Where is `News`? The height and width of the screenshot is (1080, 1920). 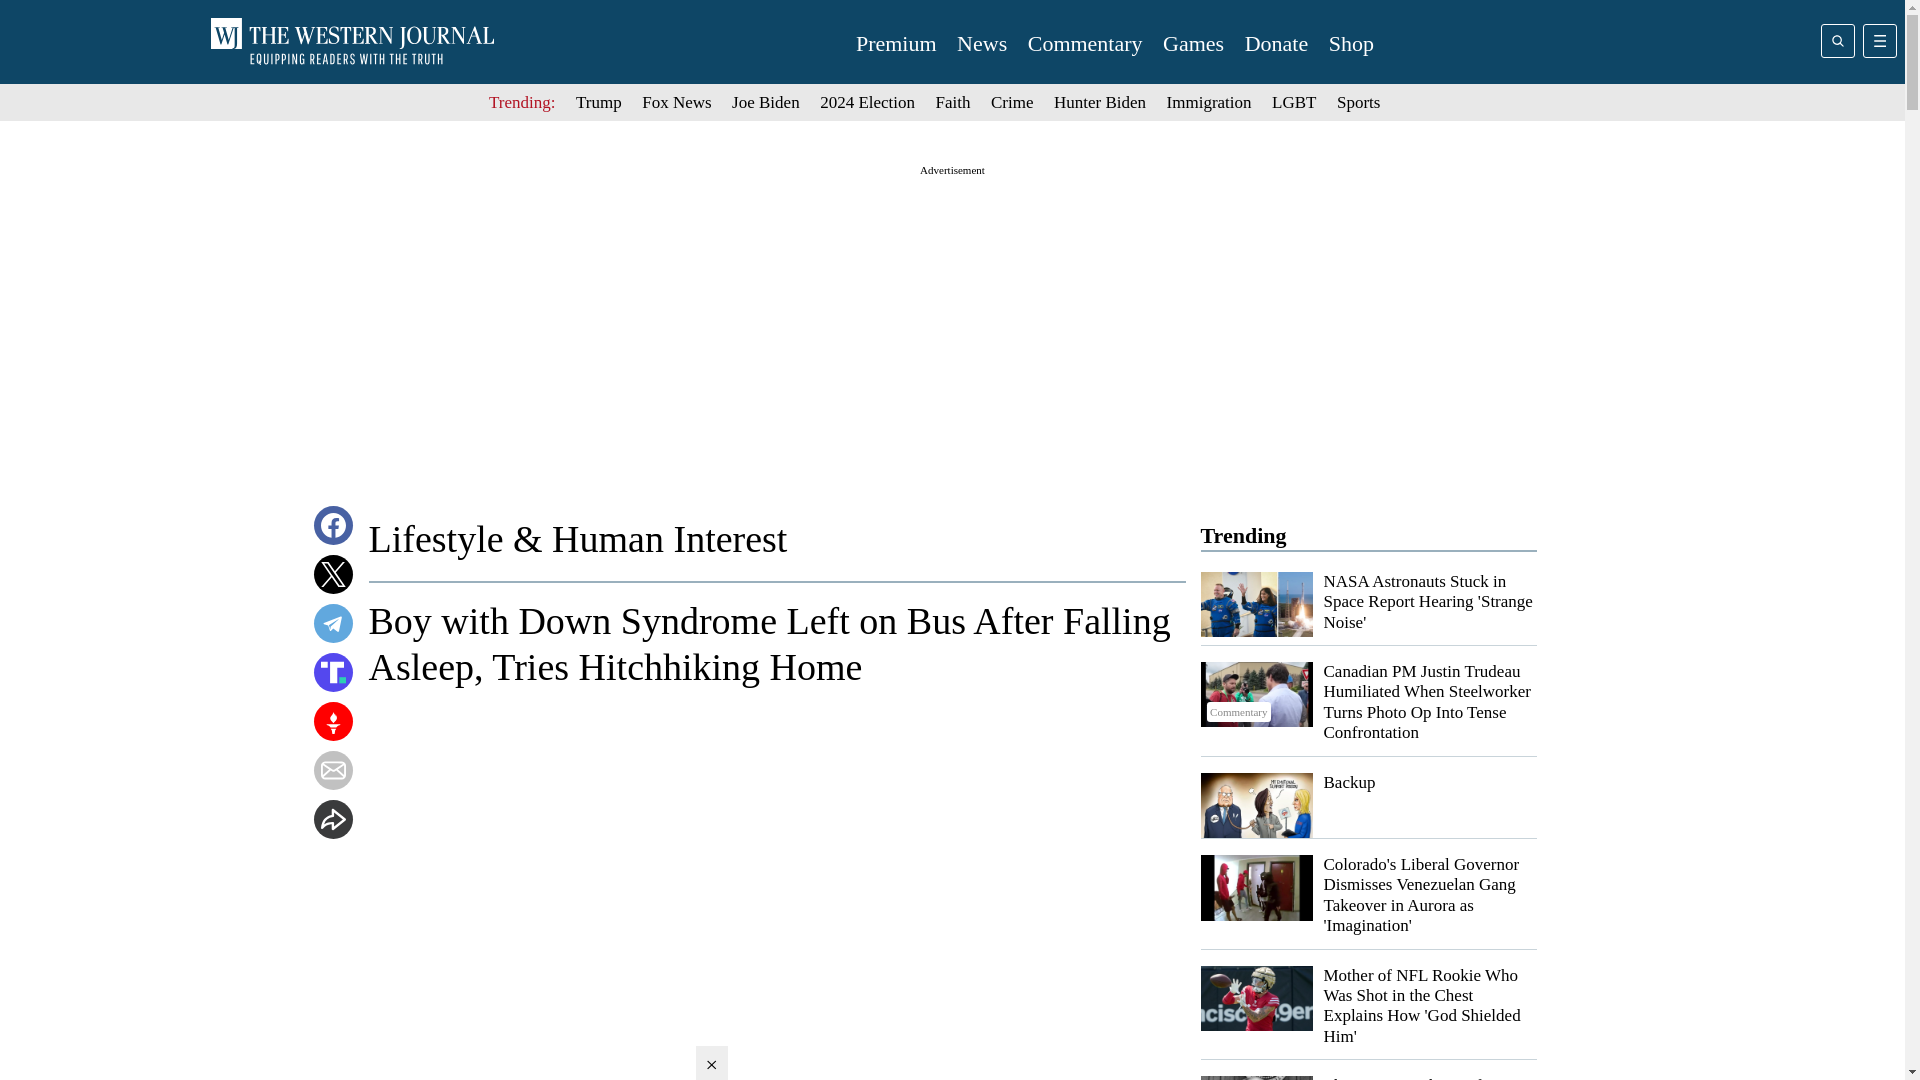
News is located at coordinates (981, 44).